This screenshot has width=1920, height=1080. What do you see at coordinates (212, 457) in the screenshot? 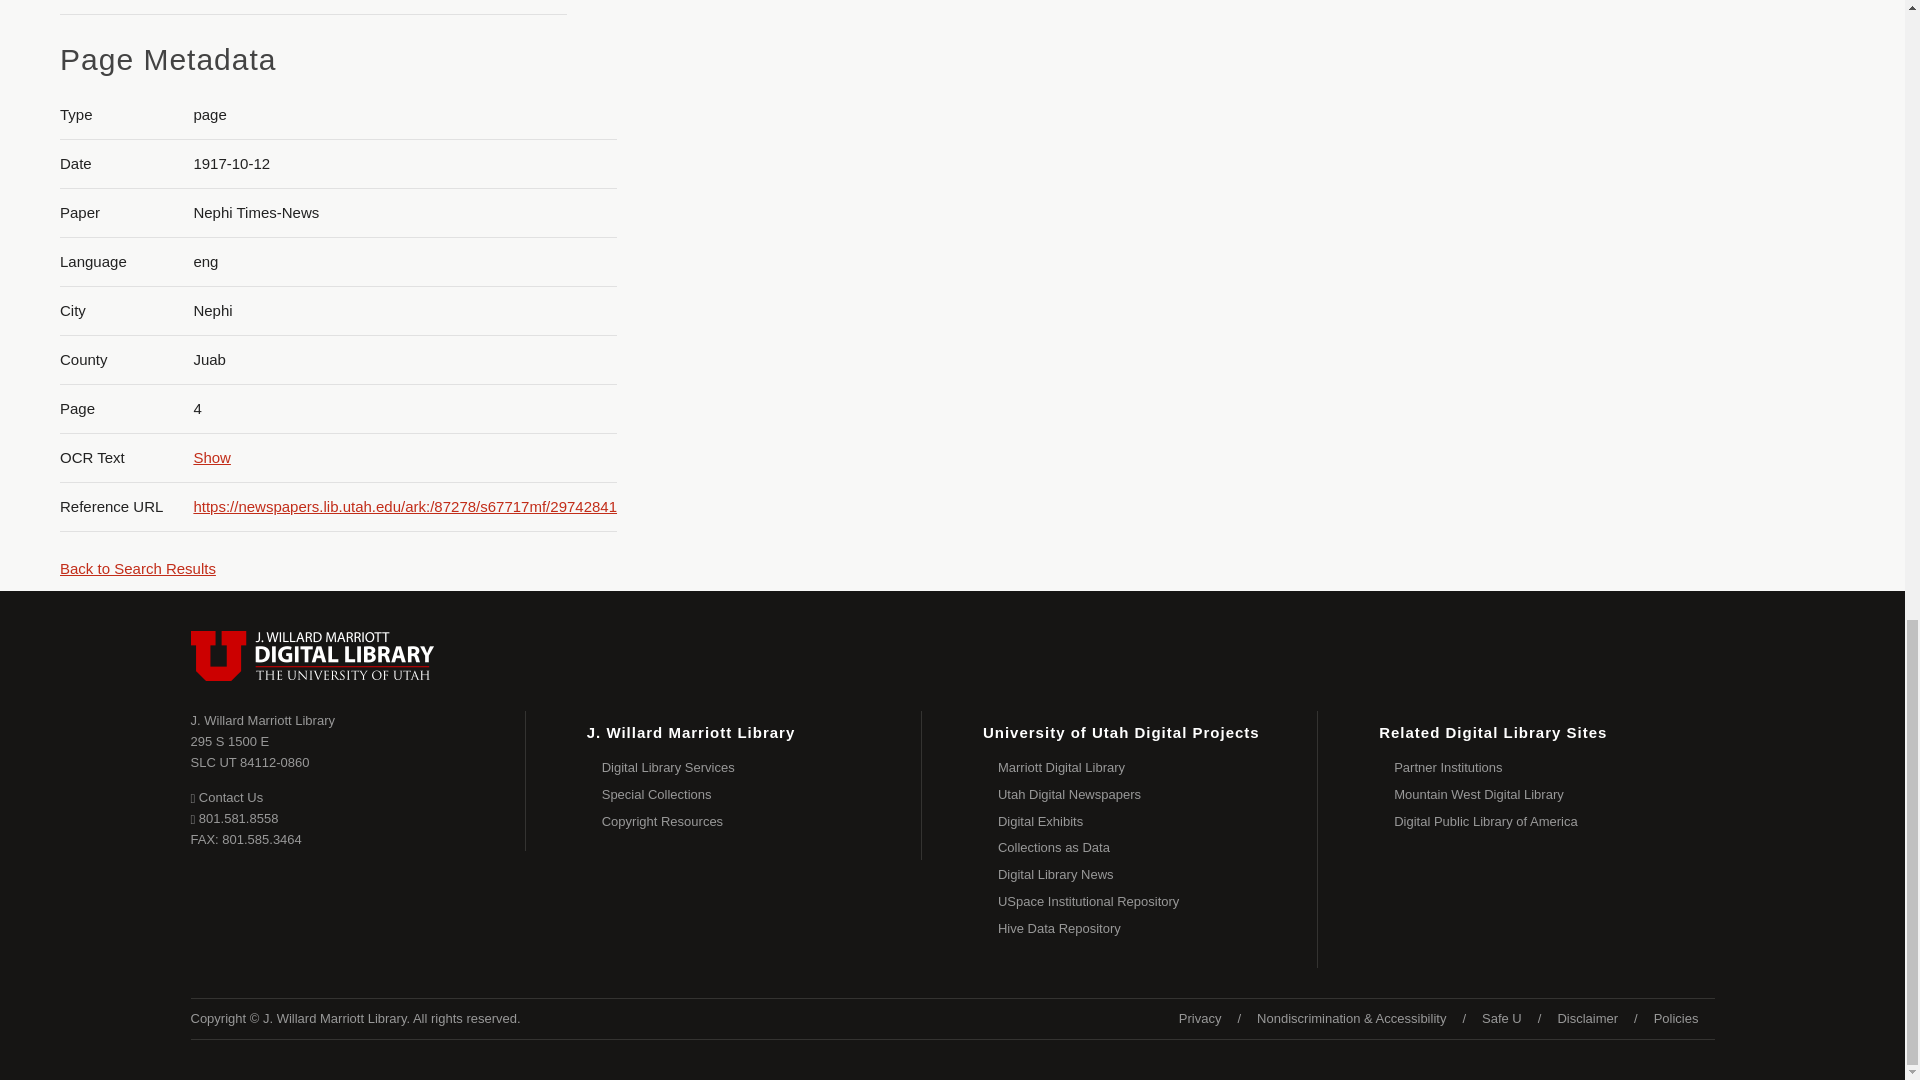
I see `Show` at bounding box center [212, 457].